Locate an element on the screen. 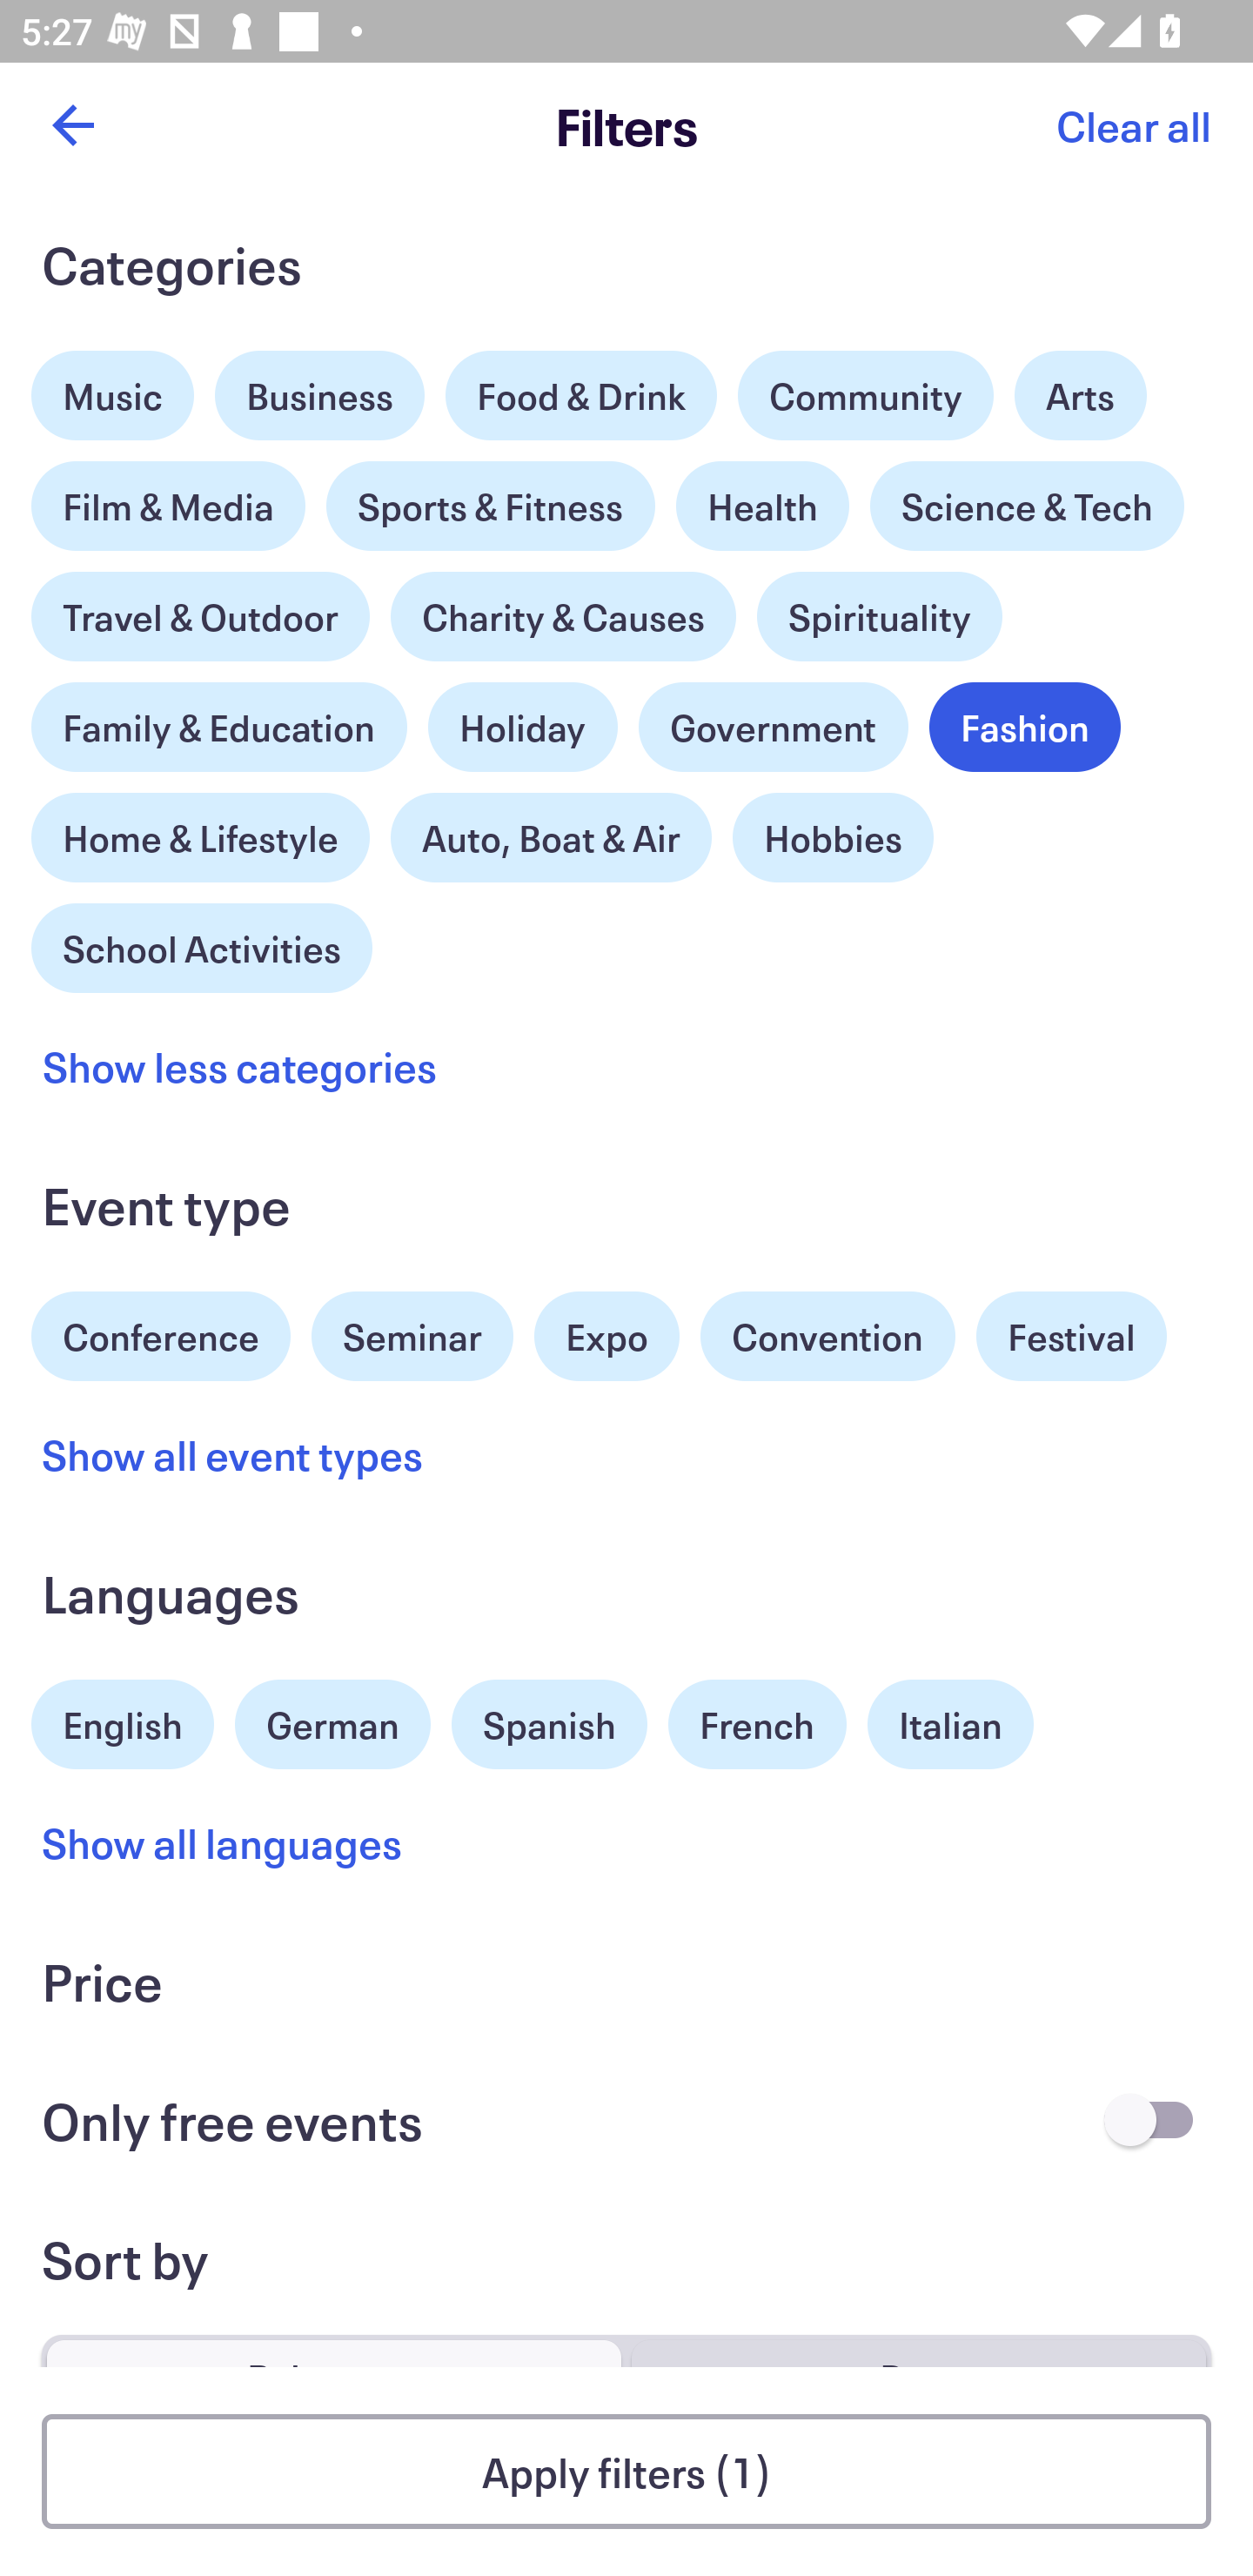 This screenshot has height=2576, width=1253. School Activities is located at coordinates (202, 945).